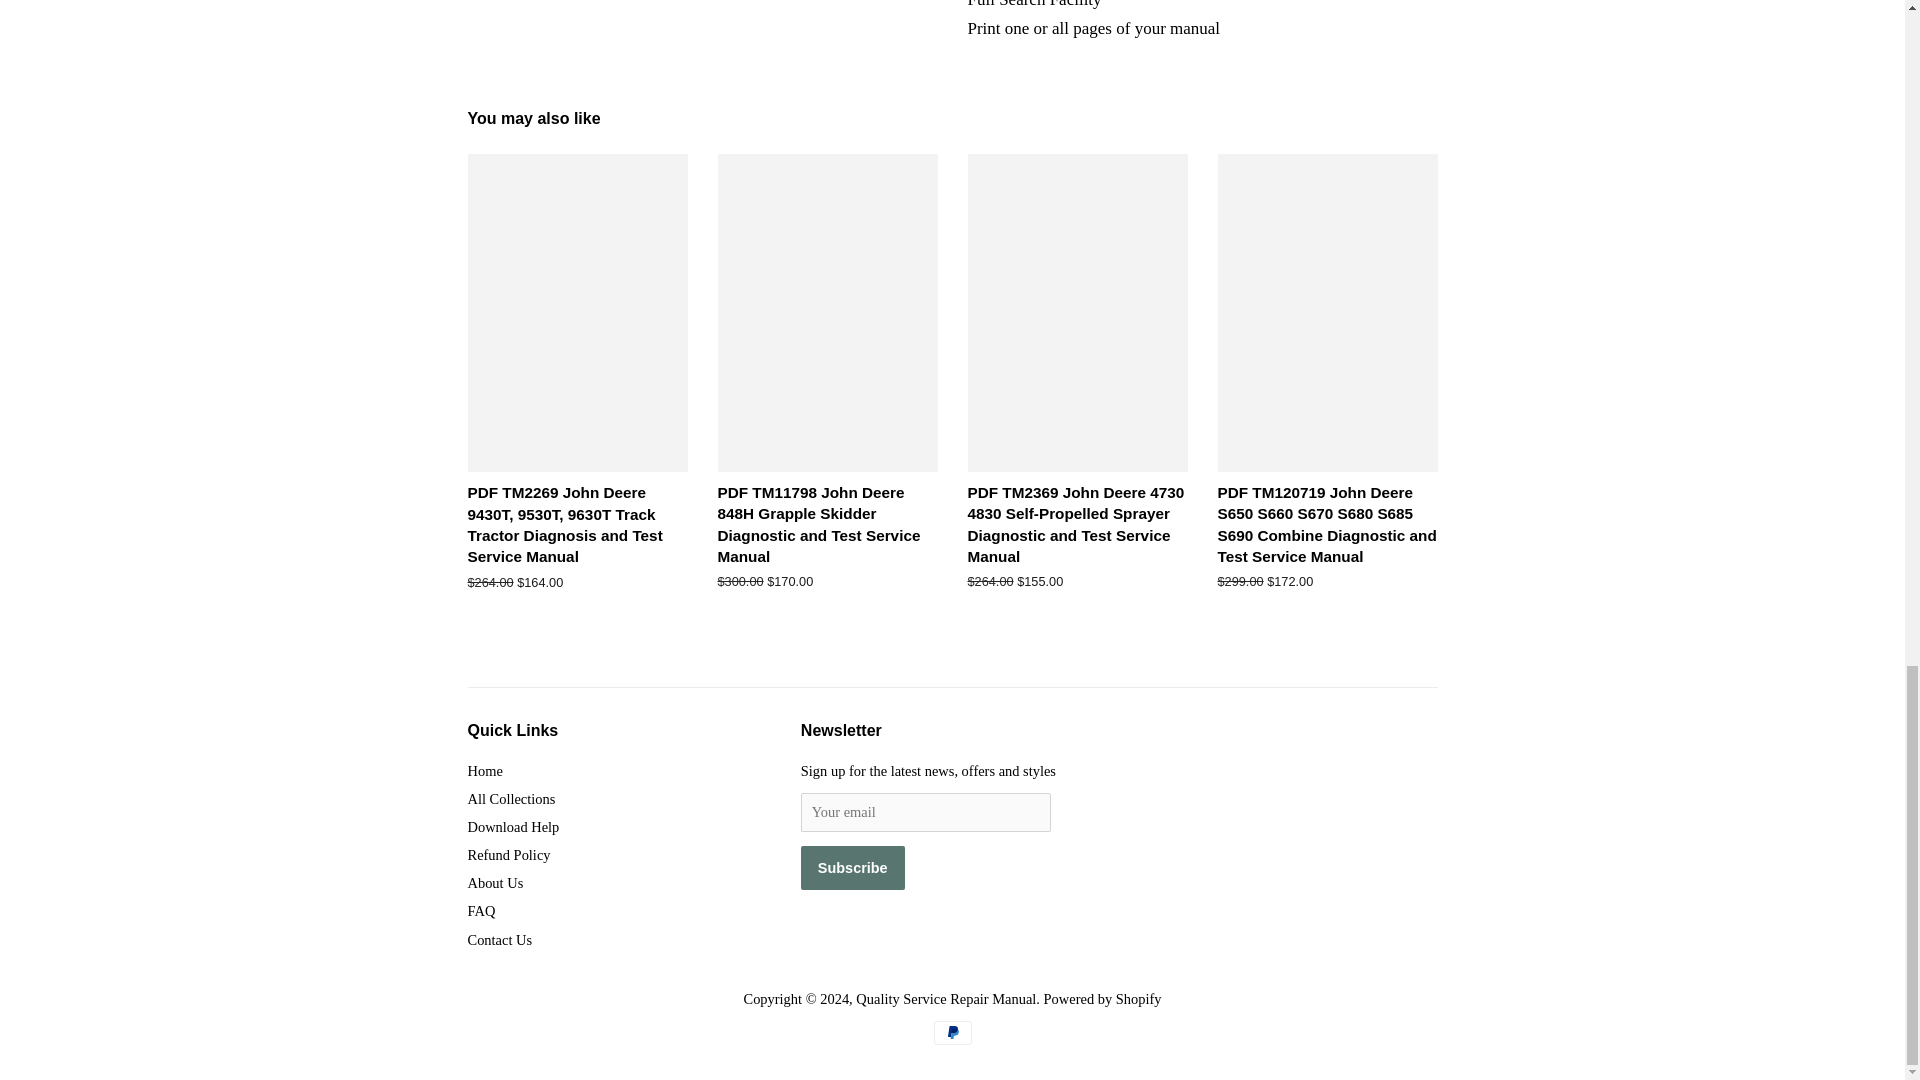 The image size is (1920, 1080). What do you see at coordinates (852, 867) in the screenshot?
I see `Subscribe` at bounding box center [852, 867].